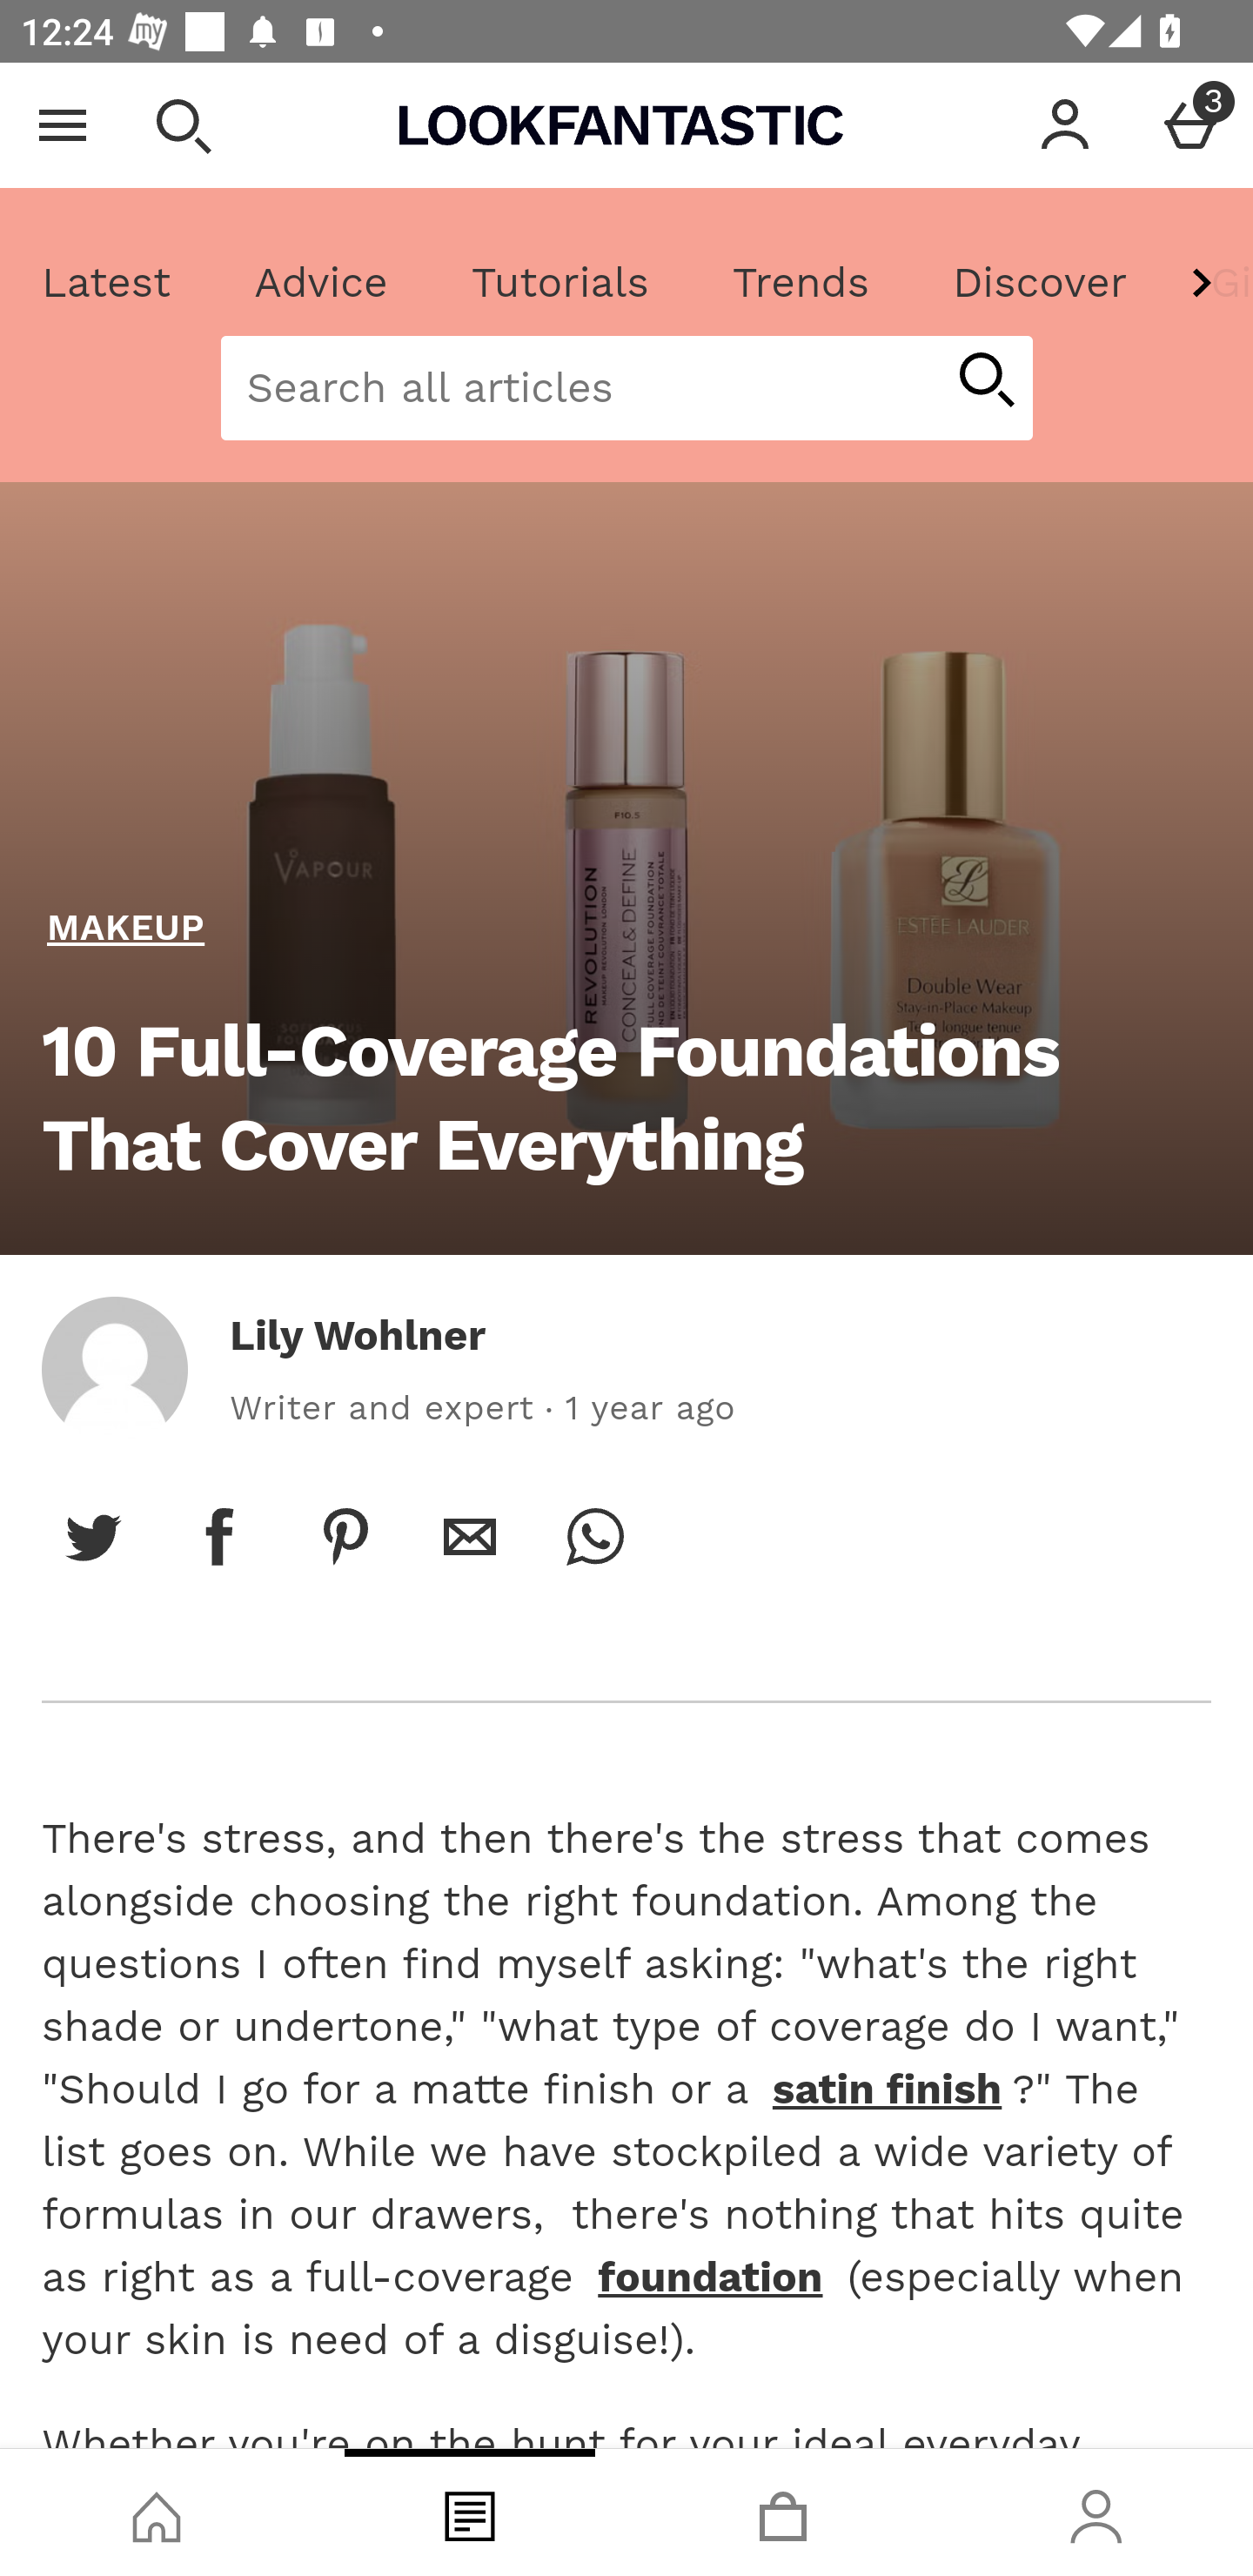  Describe the element at coordinates (712, 2277) in the screenshot. I see `foundation` at that location.